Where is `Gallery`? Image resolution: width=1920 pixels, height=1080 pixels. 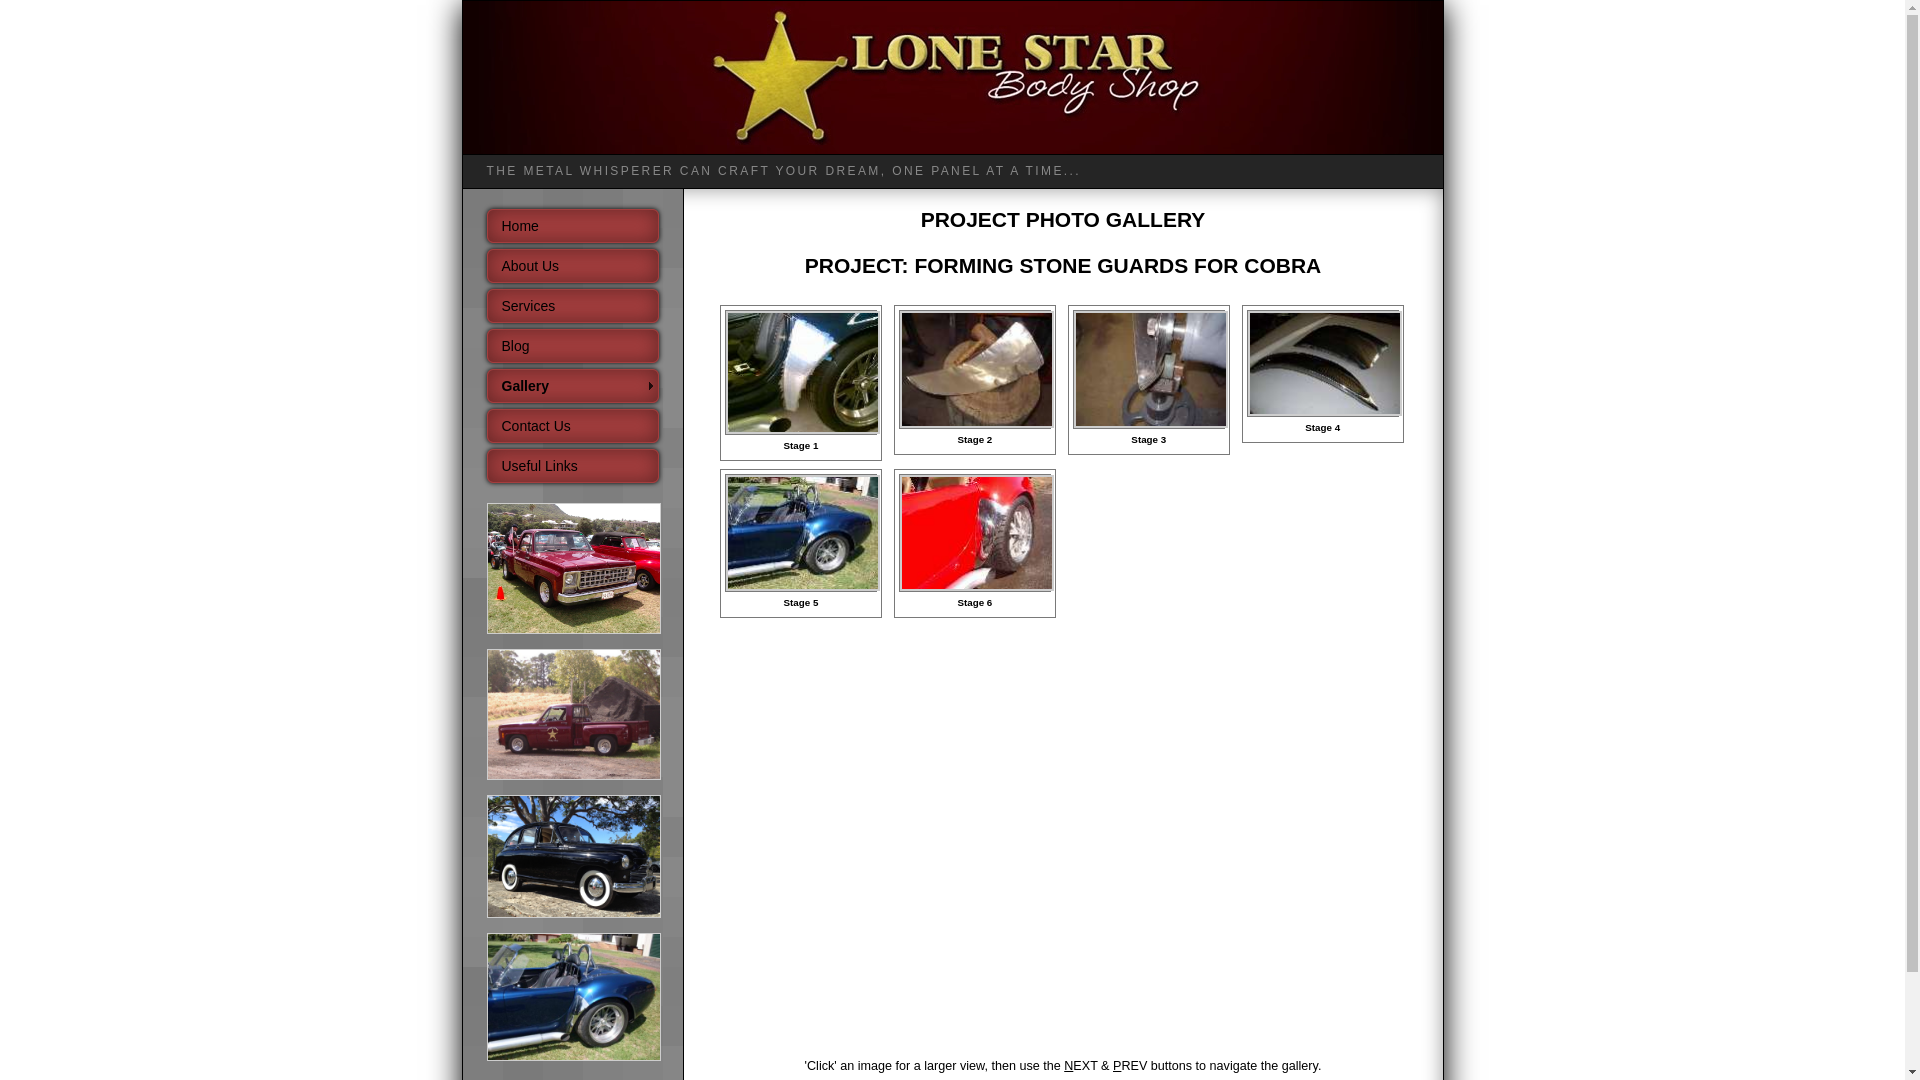
Gallery is located at coordinates (572, 386).